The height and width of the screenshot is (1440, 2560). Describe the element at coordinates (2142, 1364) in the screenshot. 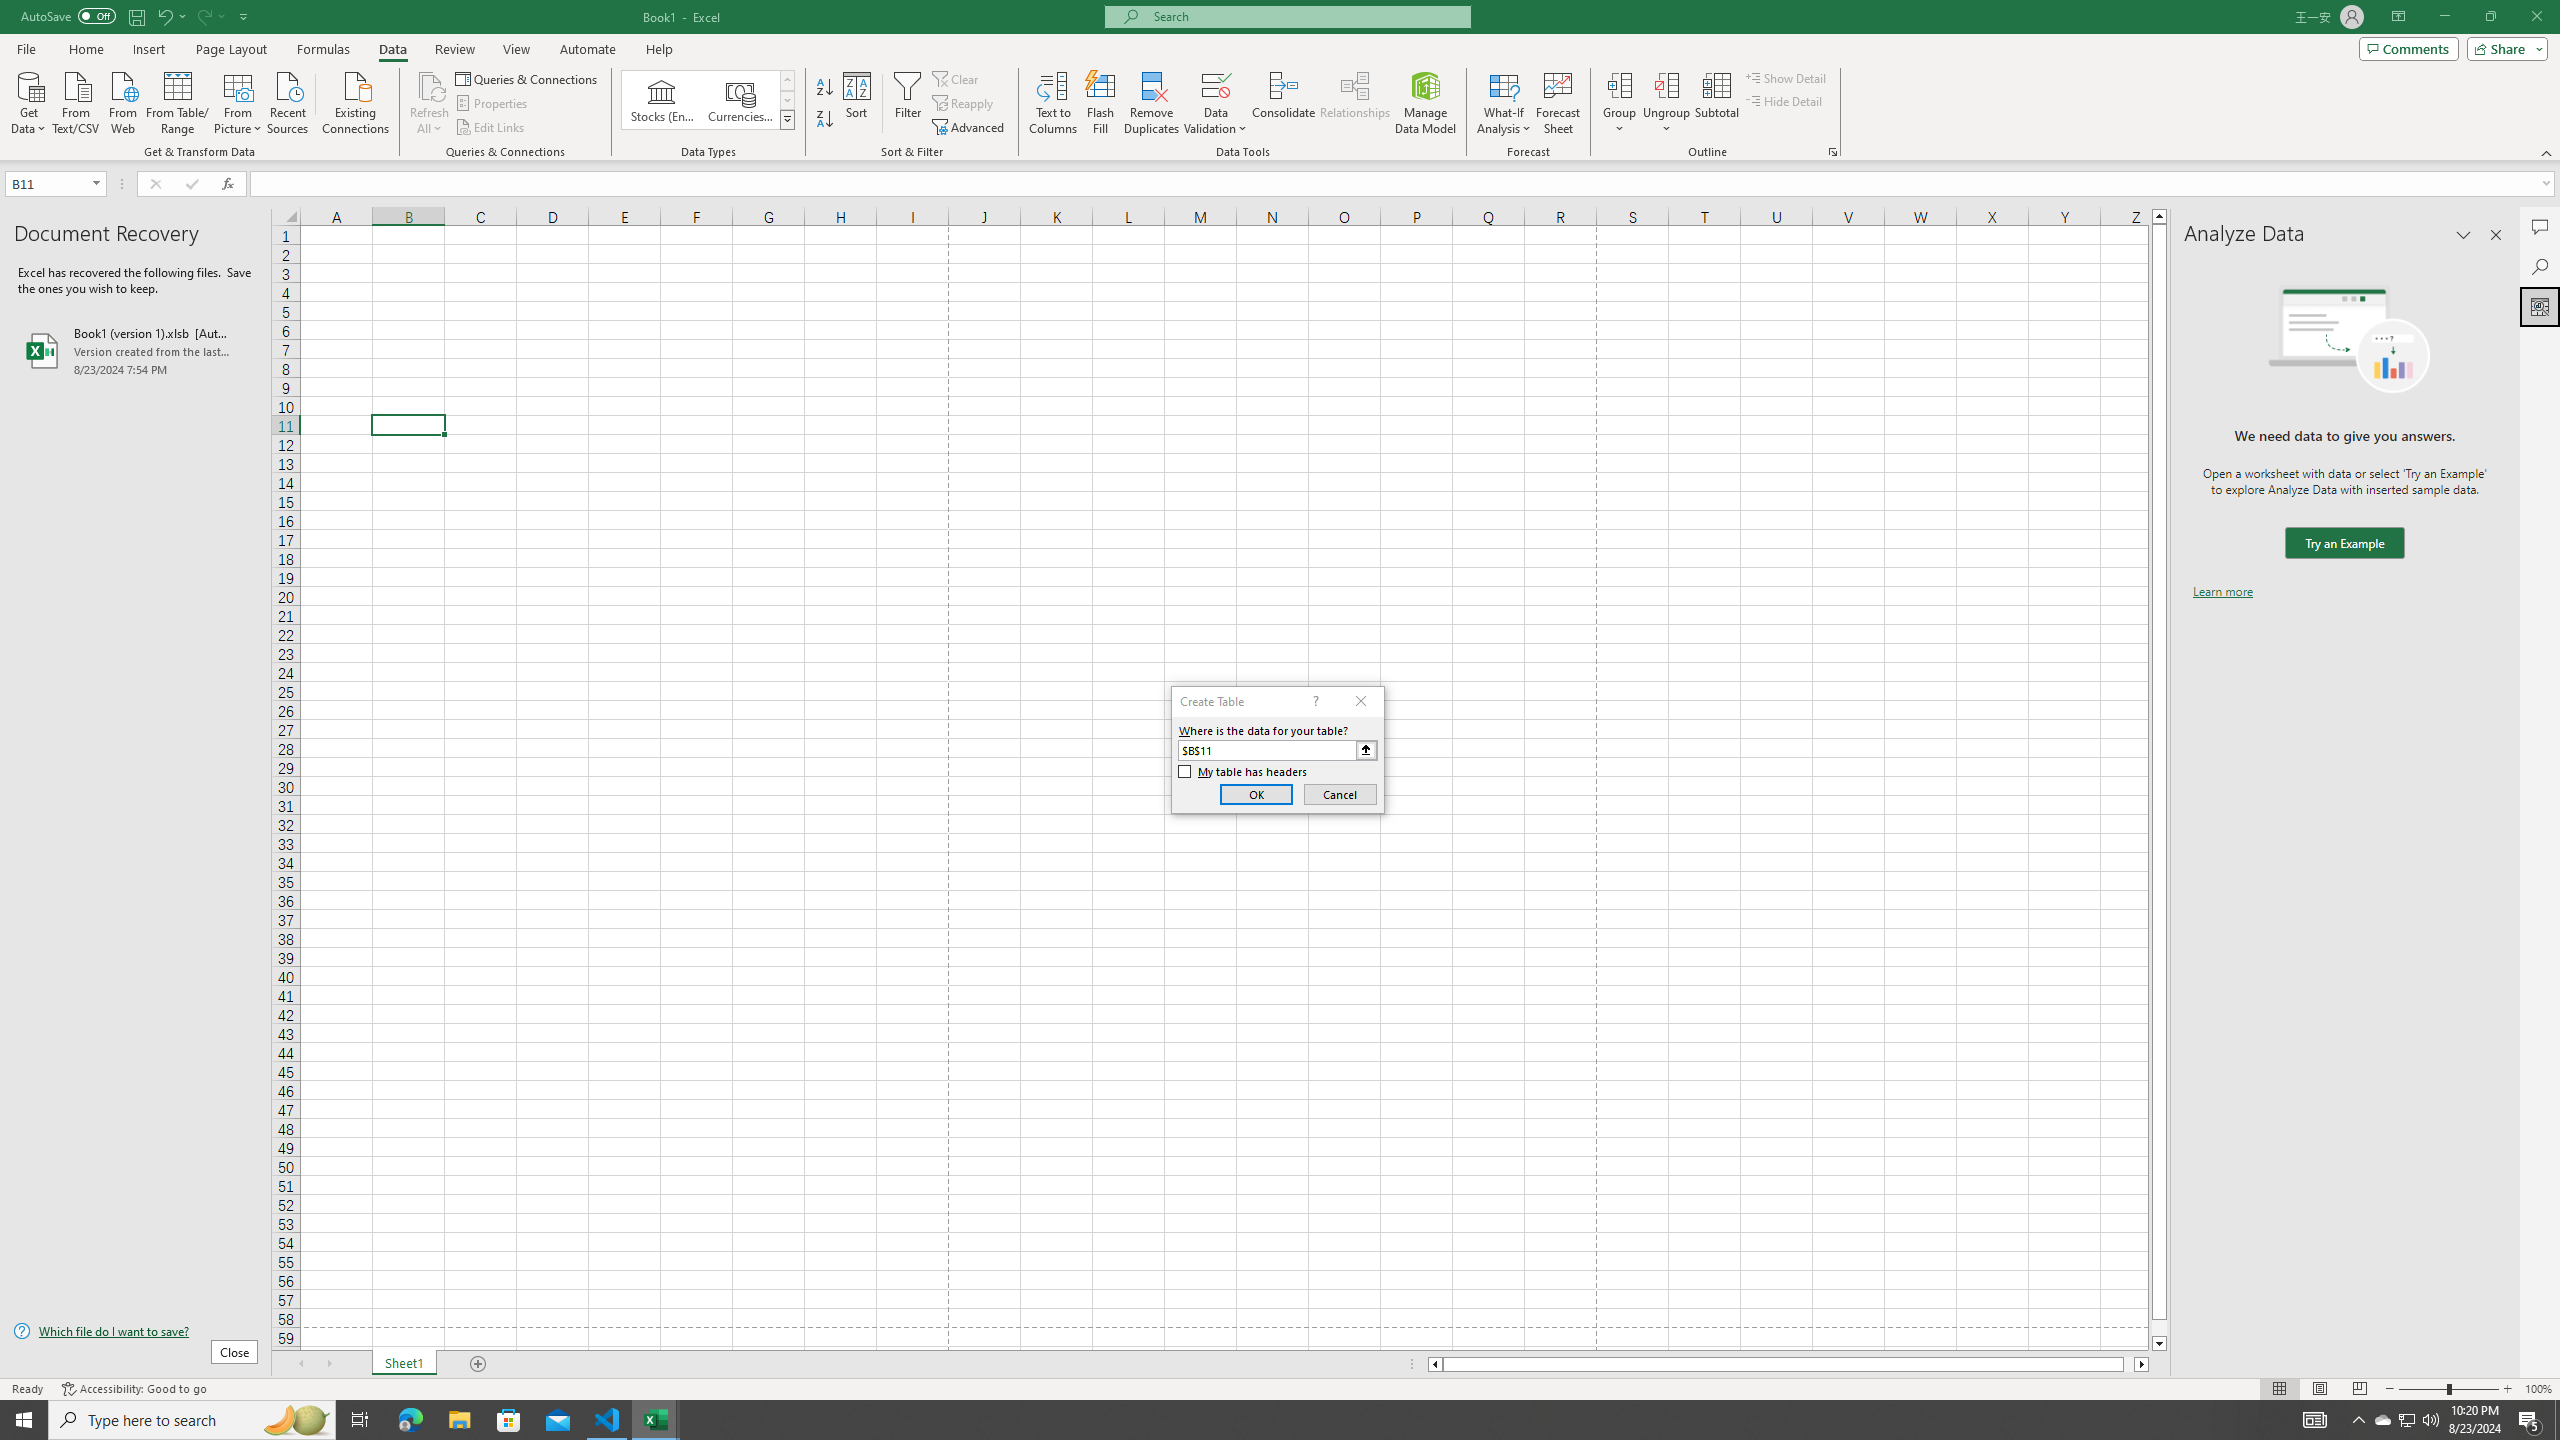

I see `Column right` at that location.